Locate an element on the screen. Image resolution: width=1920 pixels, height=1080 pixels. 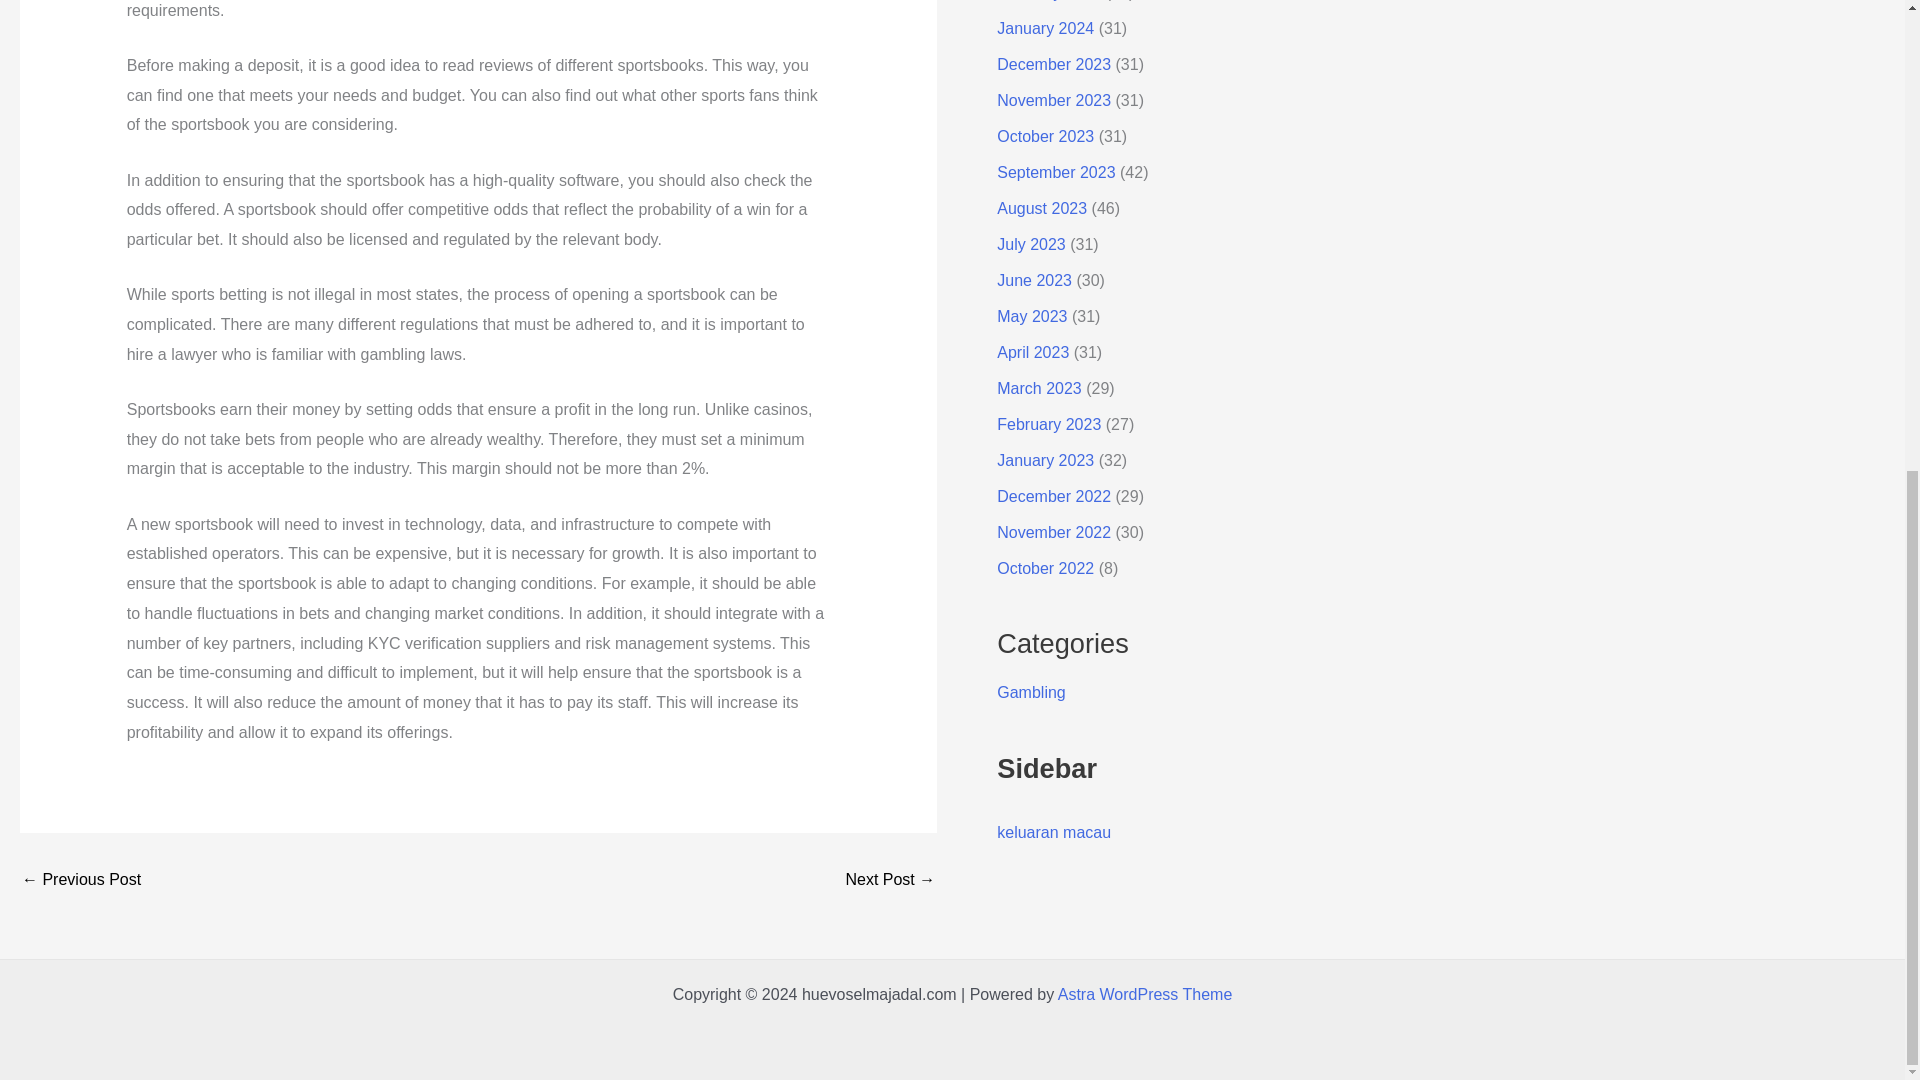
Astra WordPress Theme is located at coordinates (1144, 994).